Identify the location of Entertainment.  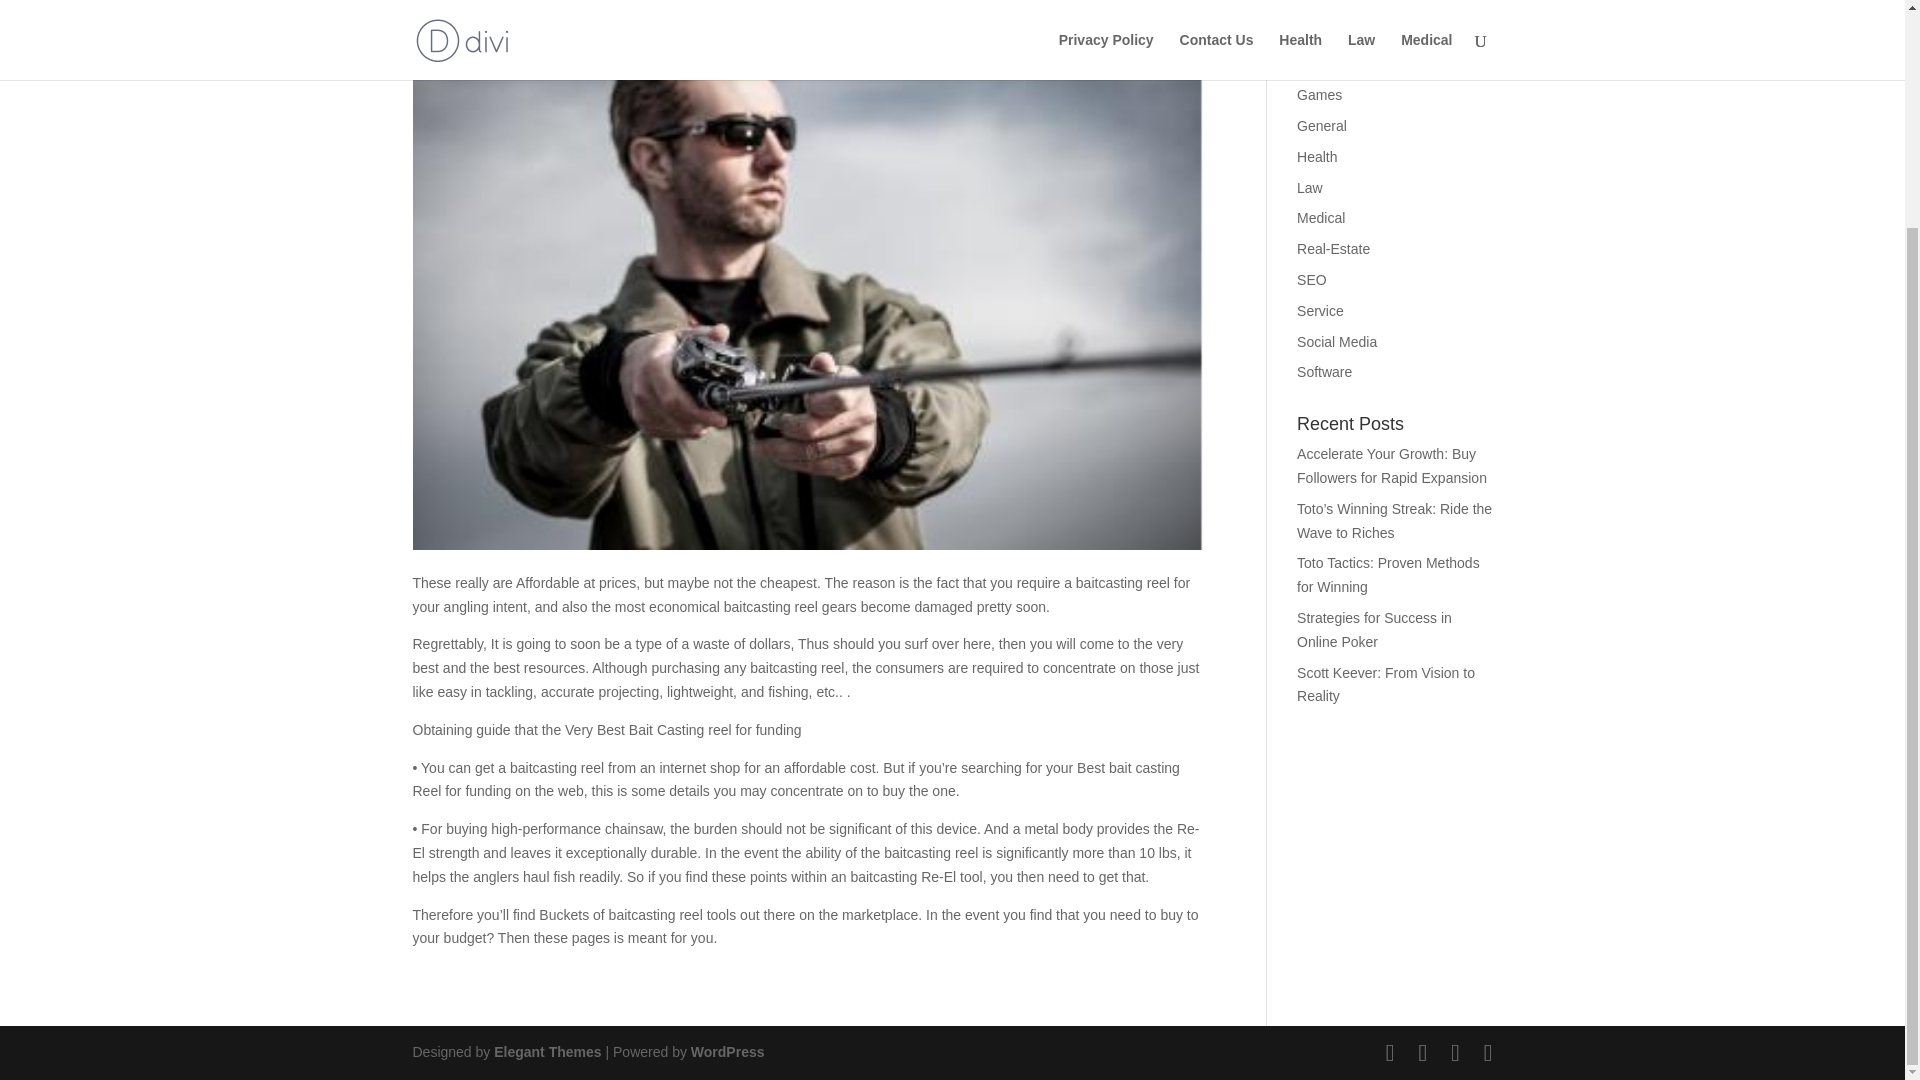
(1340, 34).